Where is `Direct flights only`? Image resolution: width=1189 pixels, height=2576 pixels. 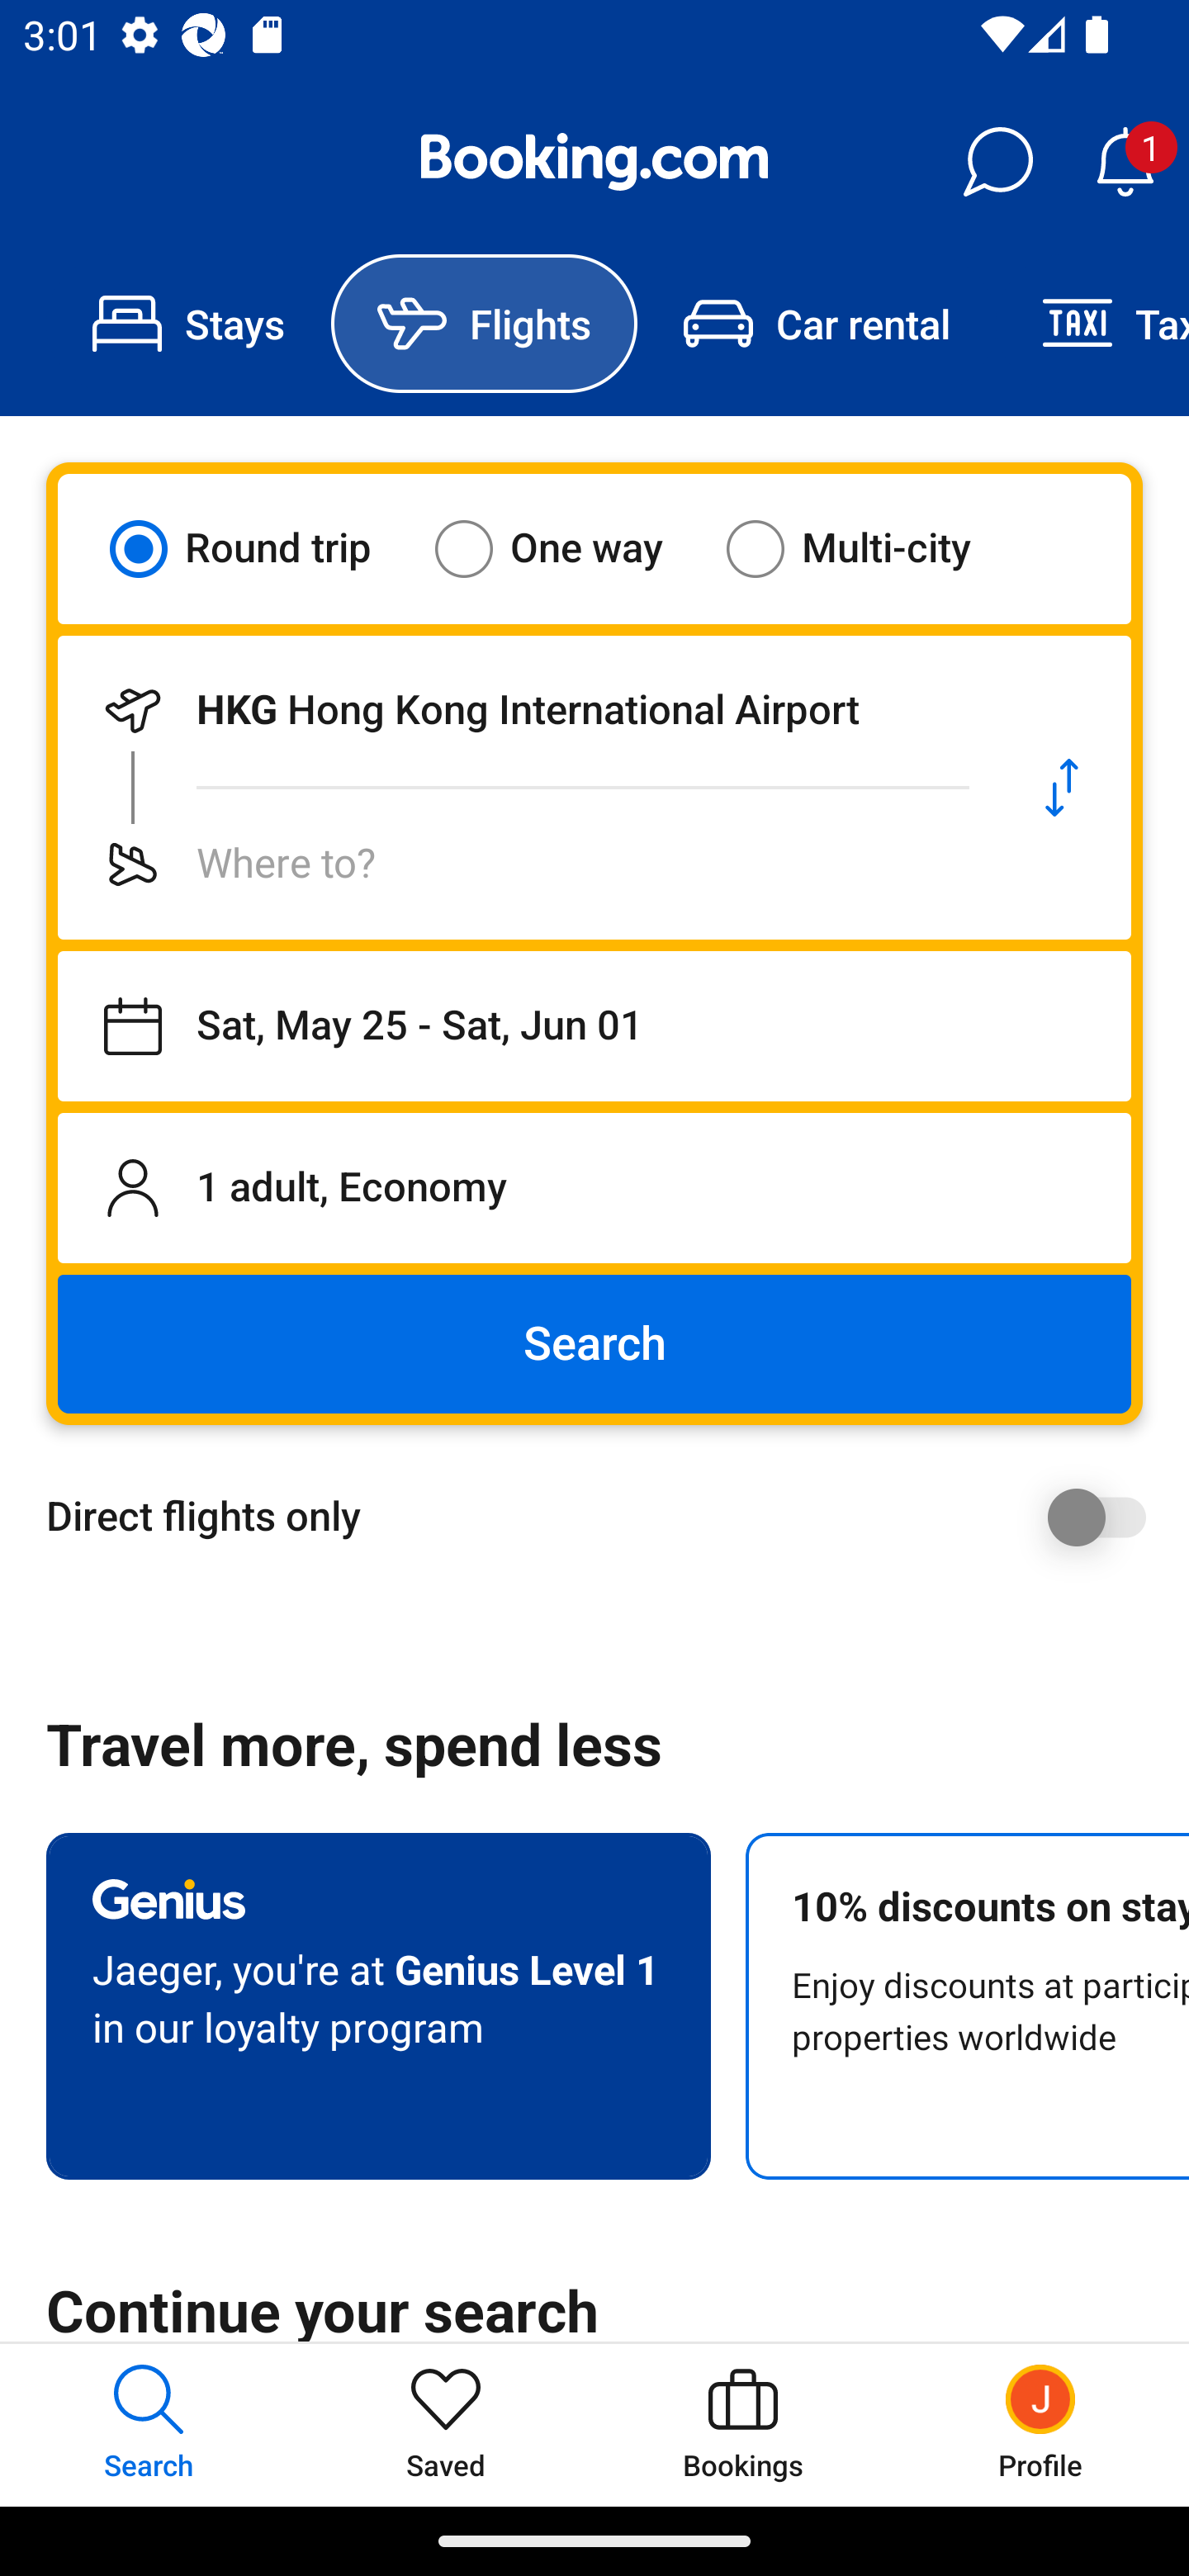
Direct flights only is located at coordinates (606, 1517).